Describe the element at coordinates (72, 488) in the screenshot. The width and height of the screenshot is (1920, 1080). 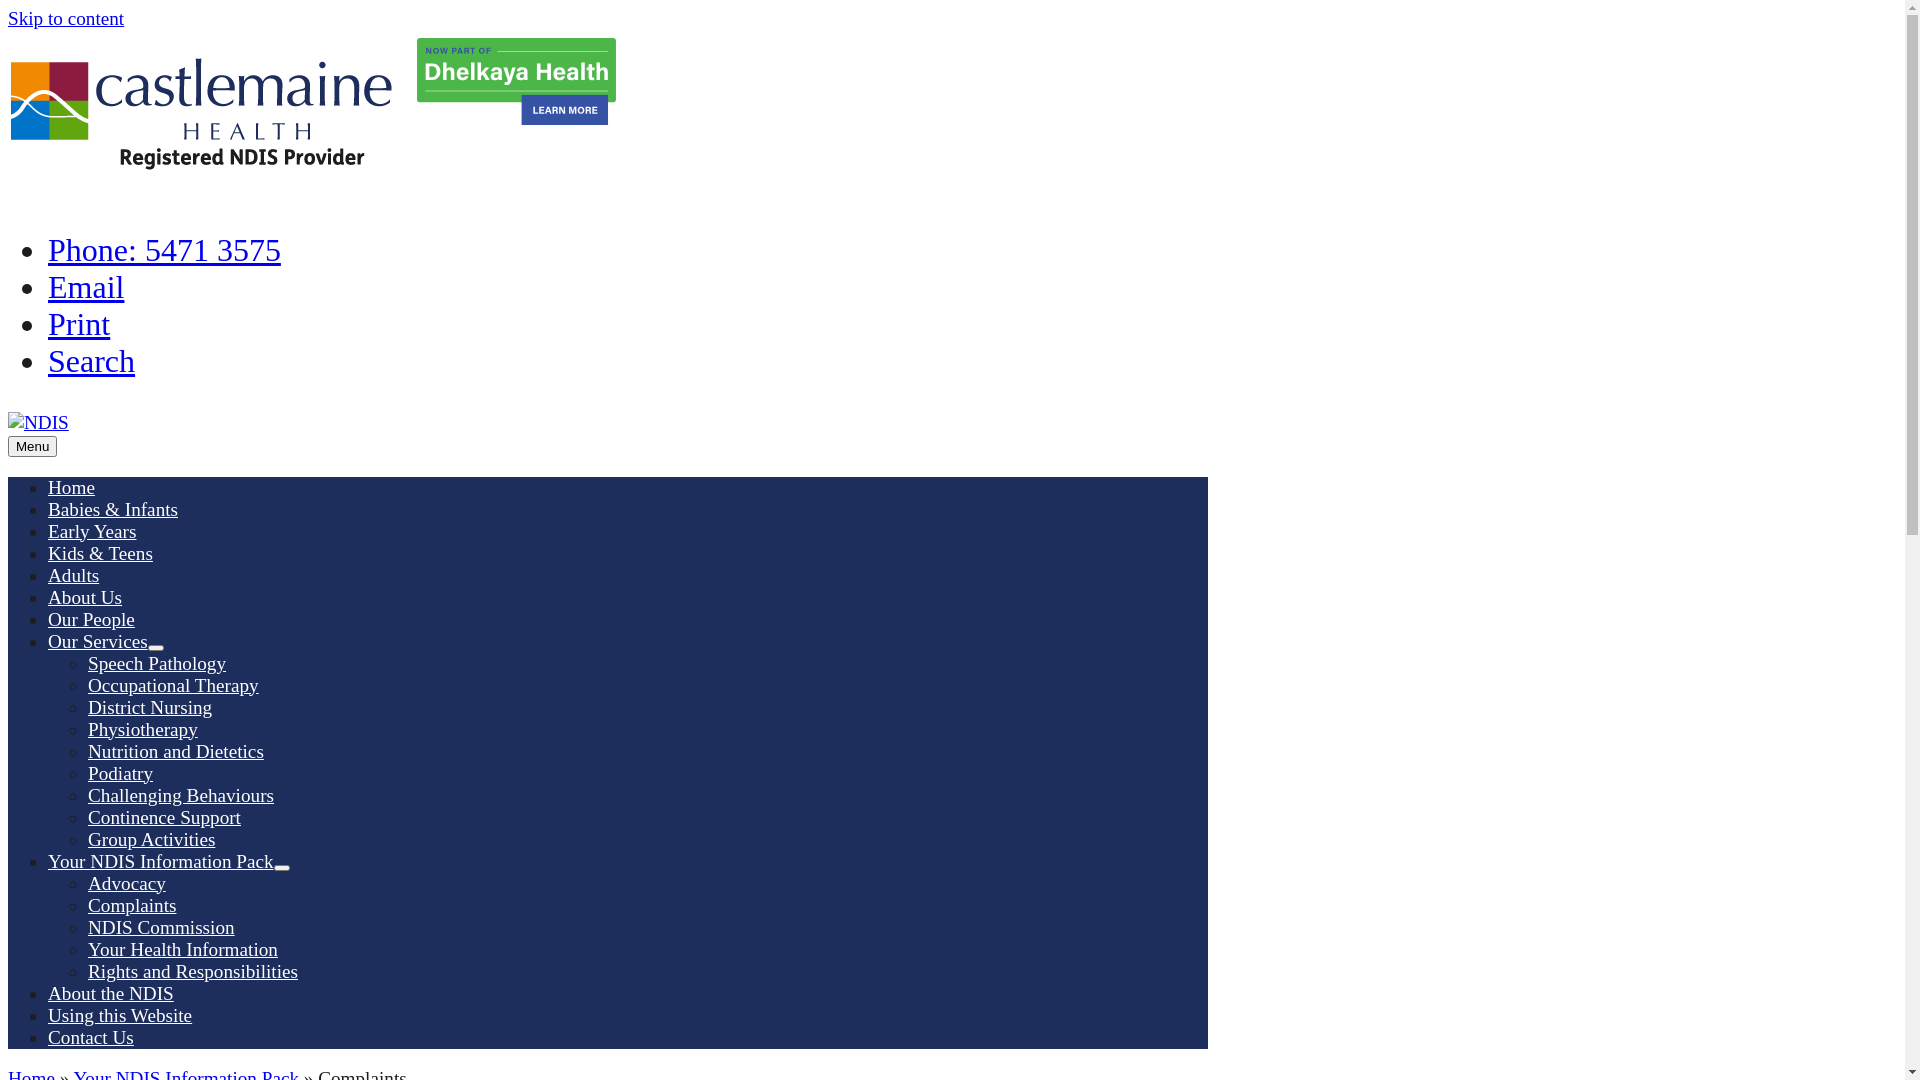
I see `Home` at that location.